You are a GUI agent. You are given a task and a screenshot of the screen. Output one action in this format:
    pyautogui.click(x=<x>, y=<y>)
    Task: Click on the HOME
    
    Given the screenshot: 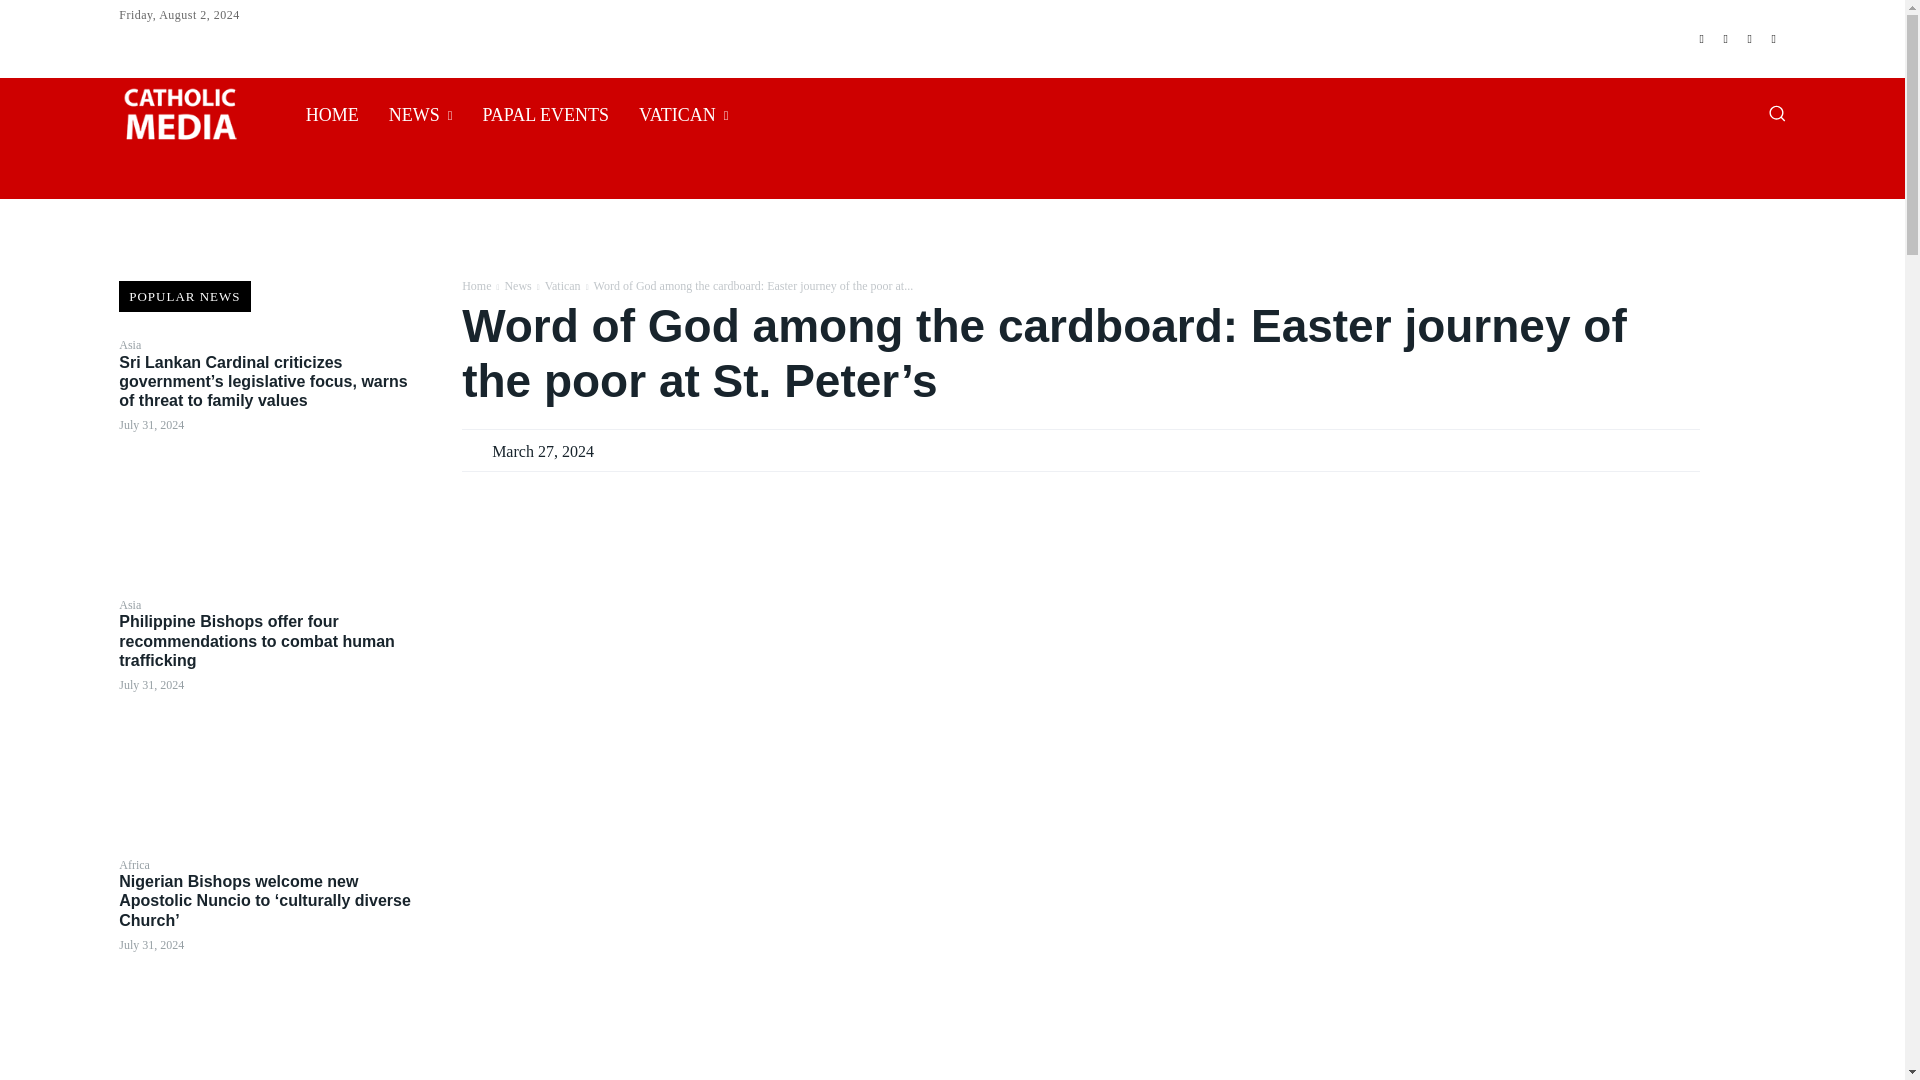 What is the action you would take?
    pyautogui.click(x=332, y=114)
    